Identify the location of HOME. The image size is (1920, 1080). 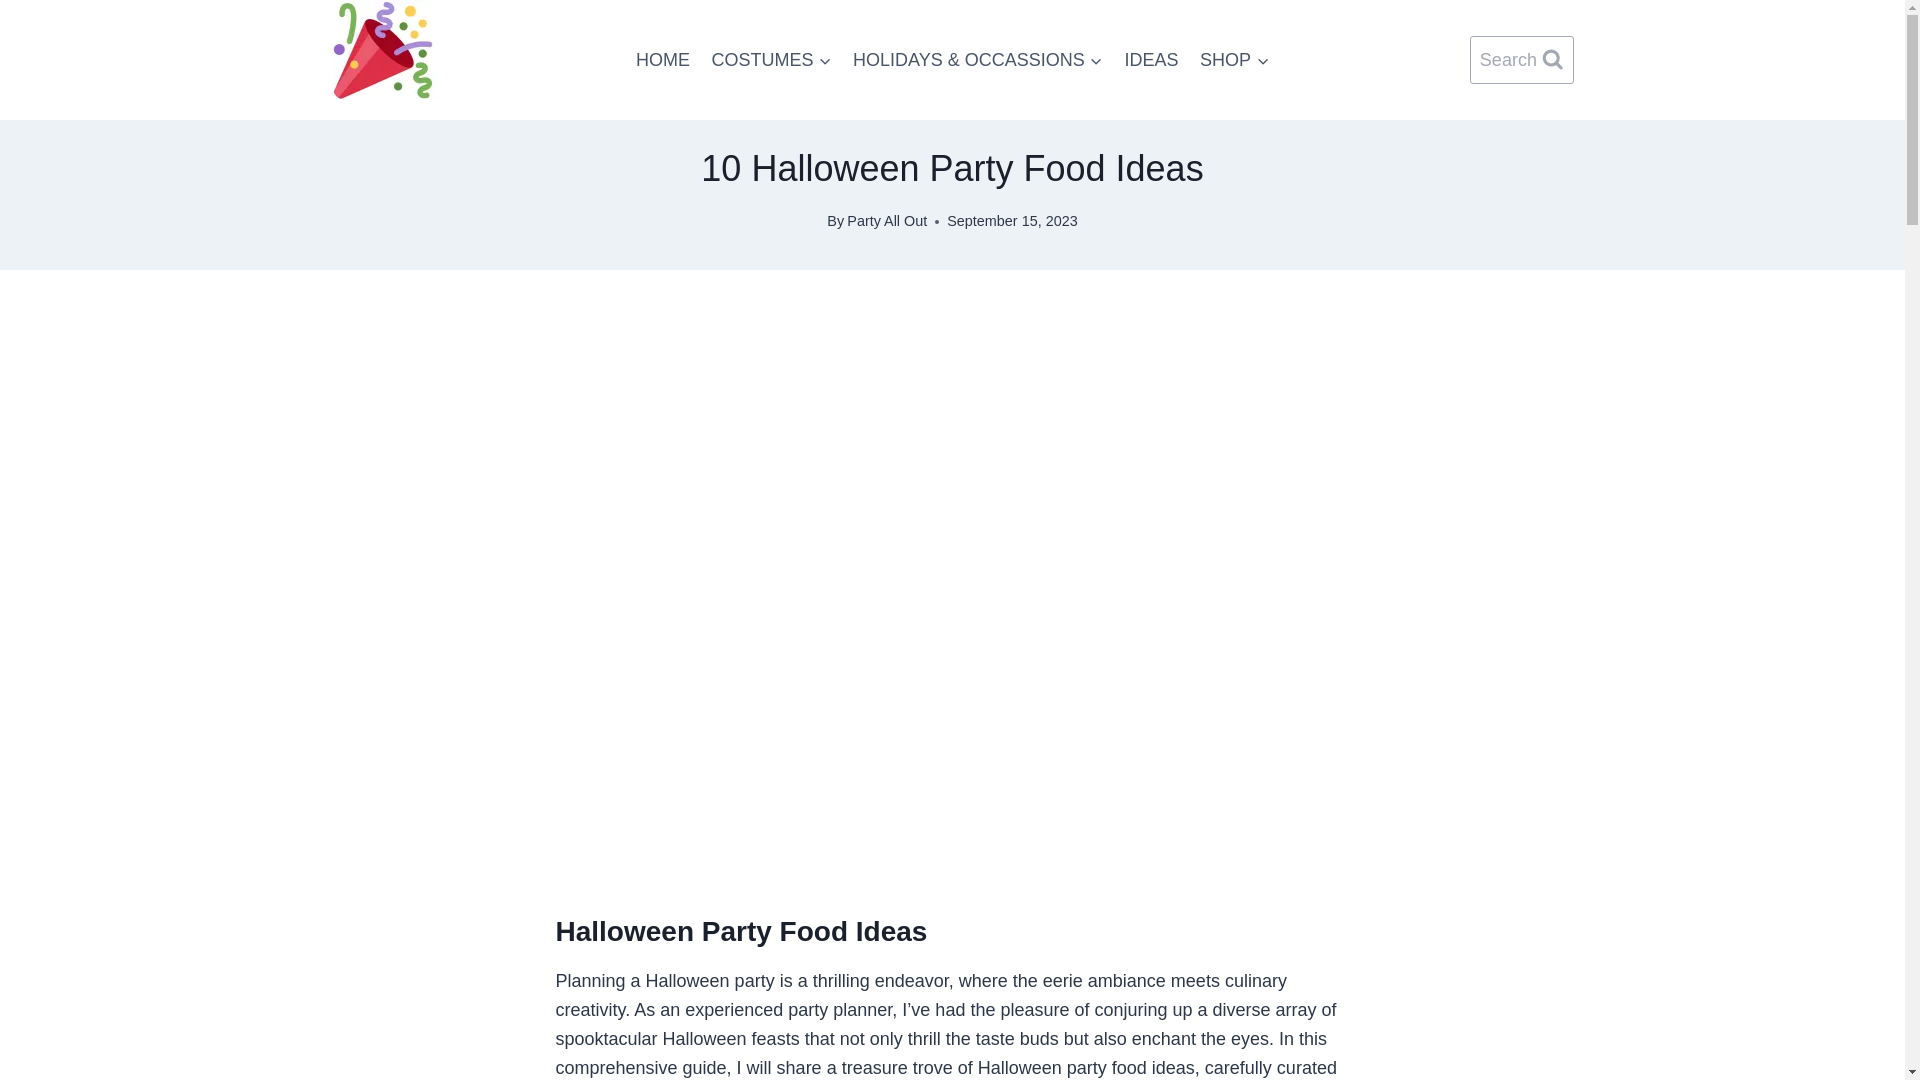
(662, 60).